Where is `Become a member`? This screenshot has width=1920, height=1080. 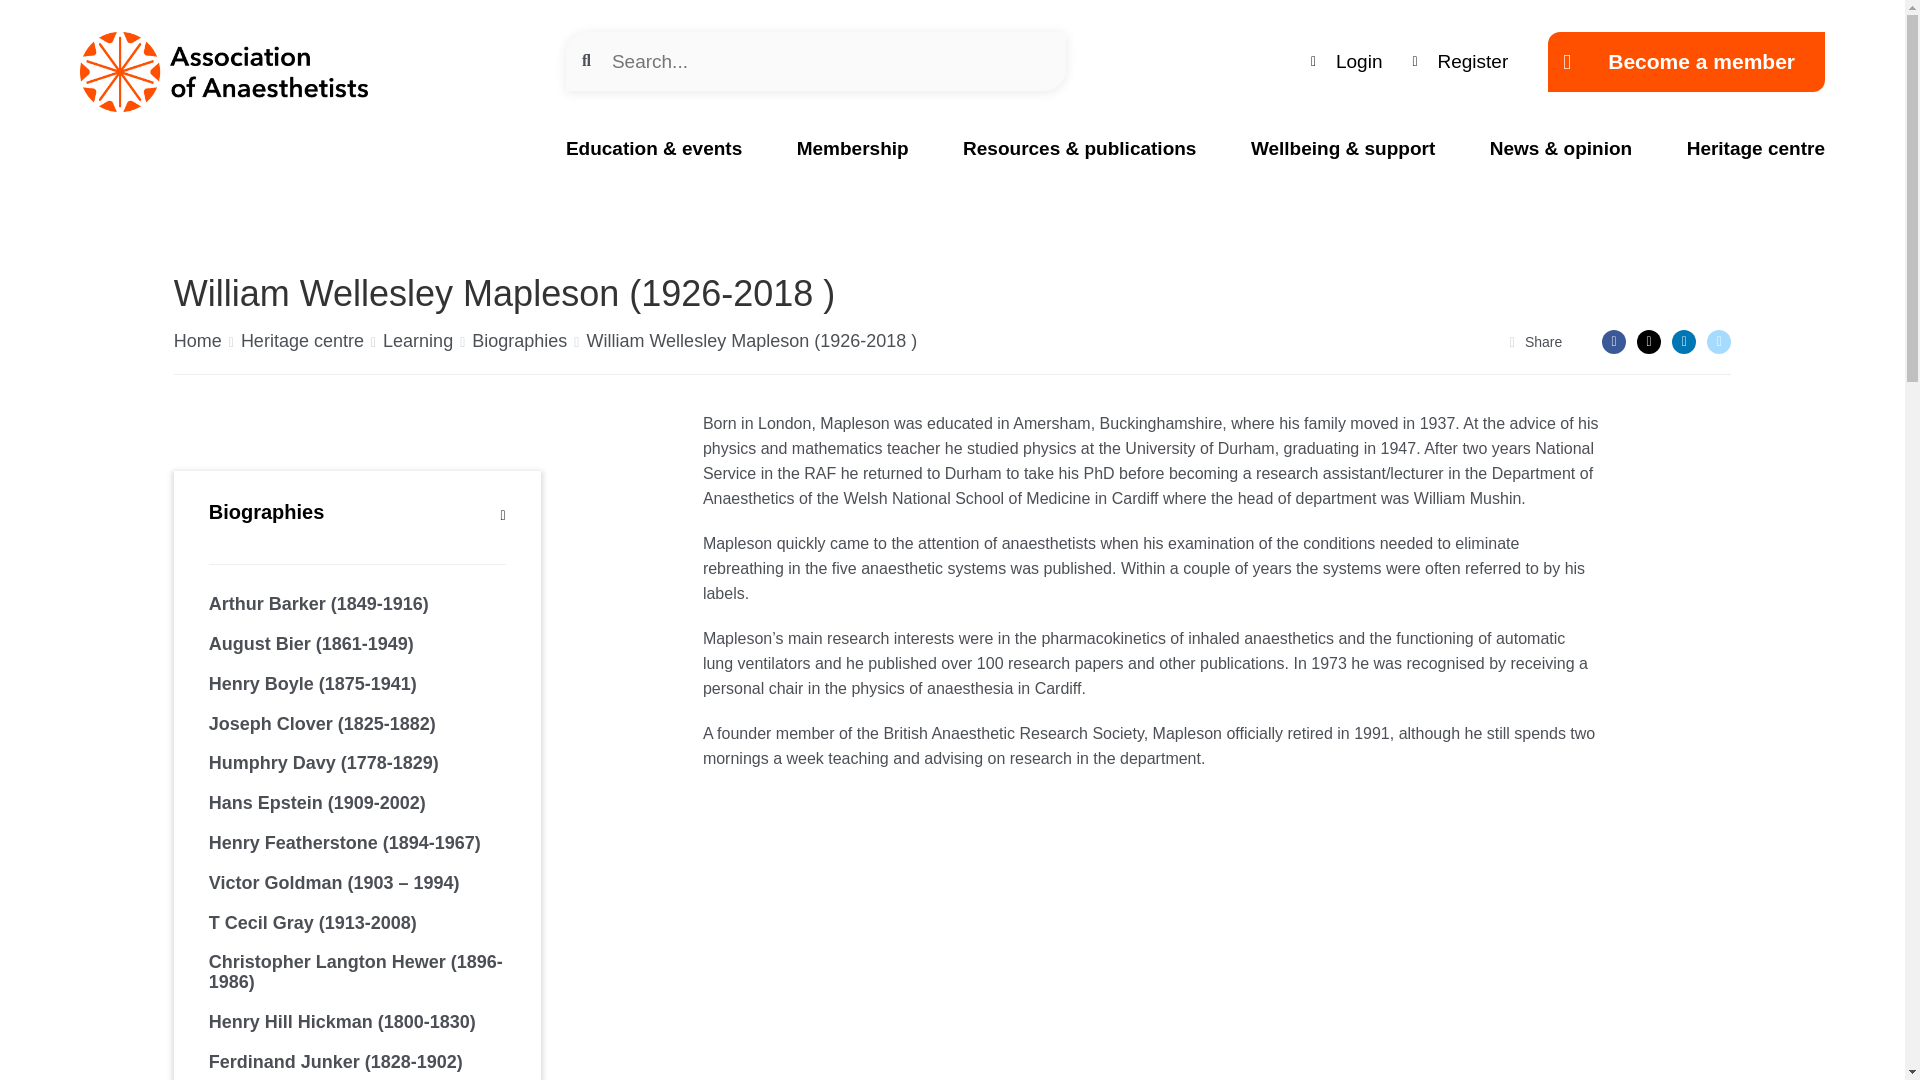 Become a member is located at coordinates (1686, 62).